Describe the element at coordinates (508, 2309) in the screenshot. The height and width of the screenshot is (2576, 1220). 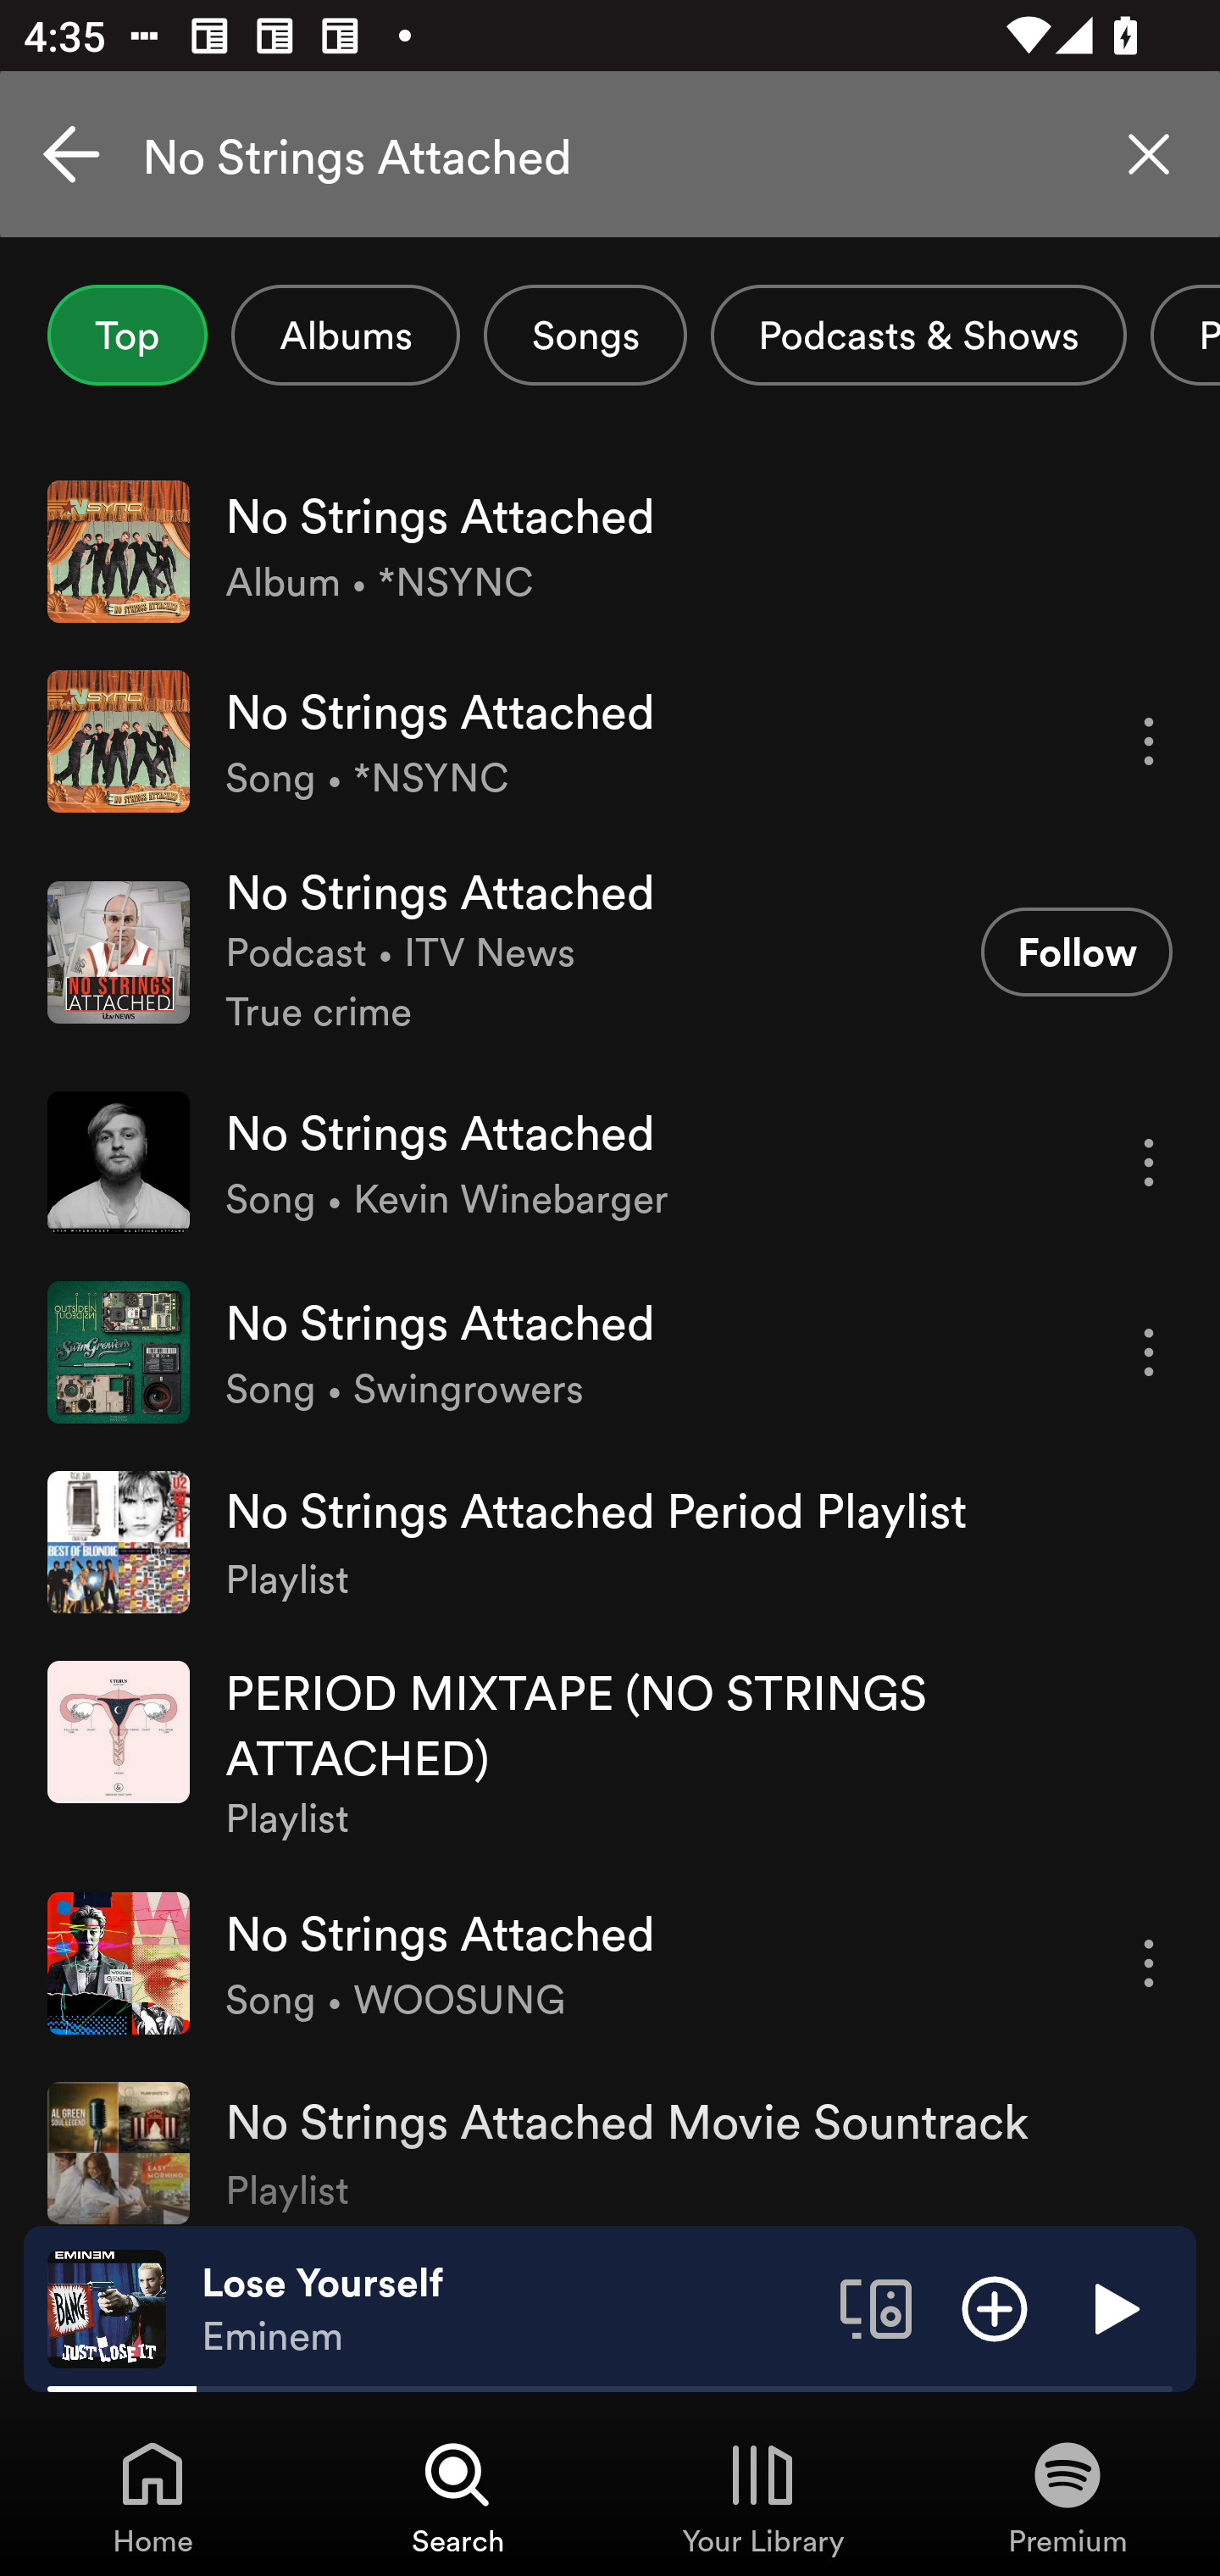
I see `Lose Yourself Eminem` at that location.